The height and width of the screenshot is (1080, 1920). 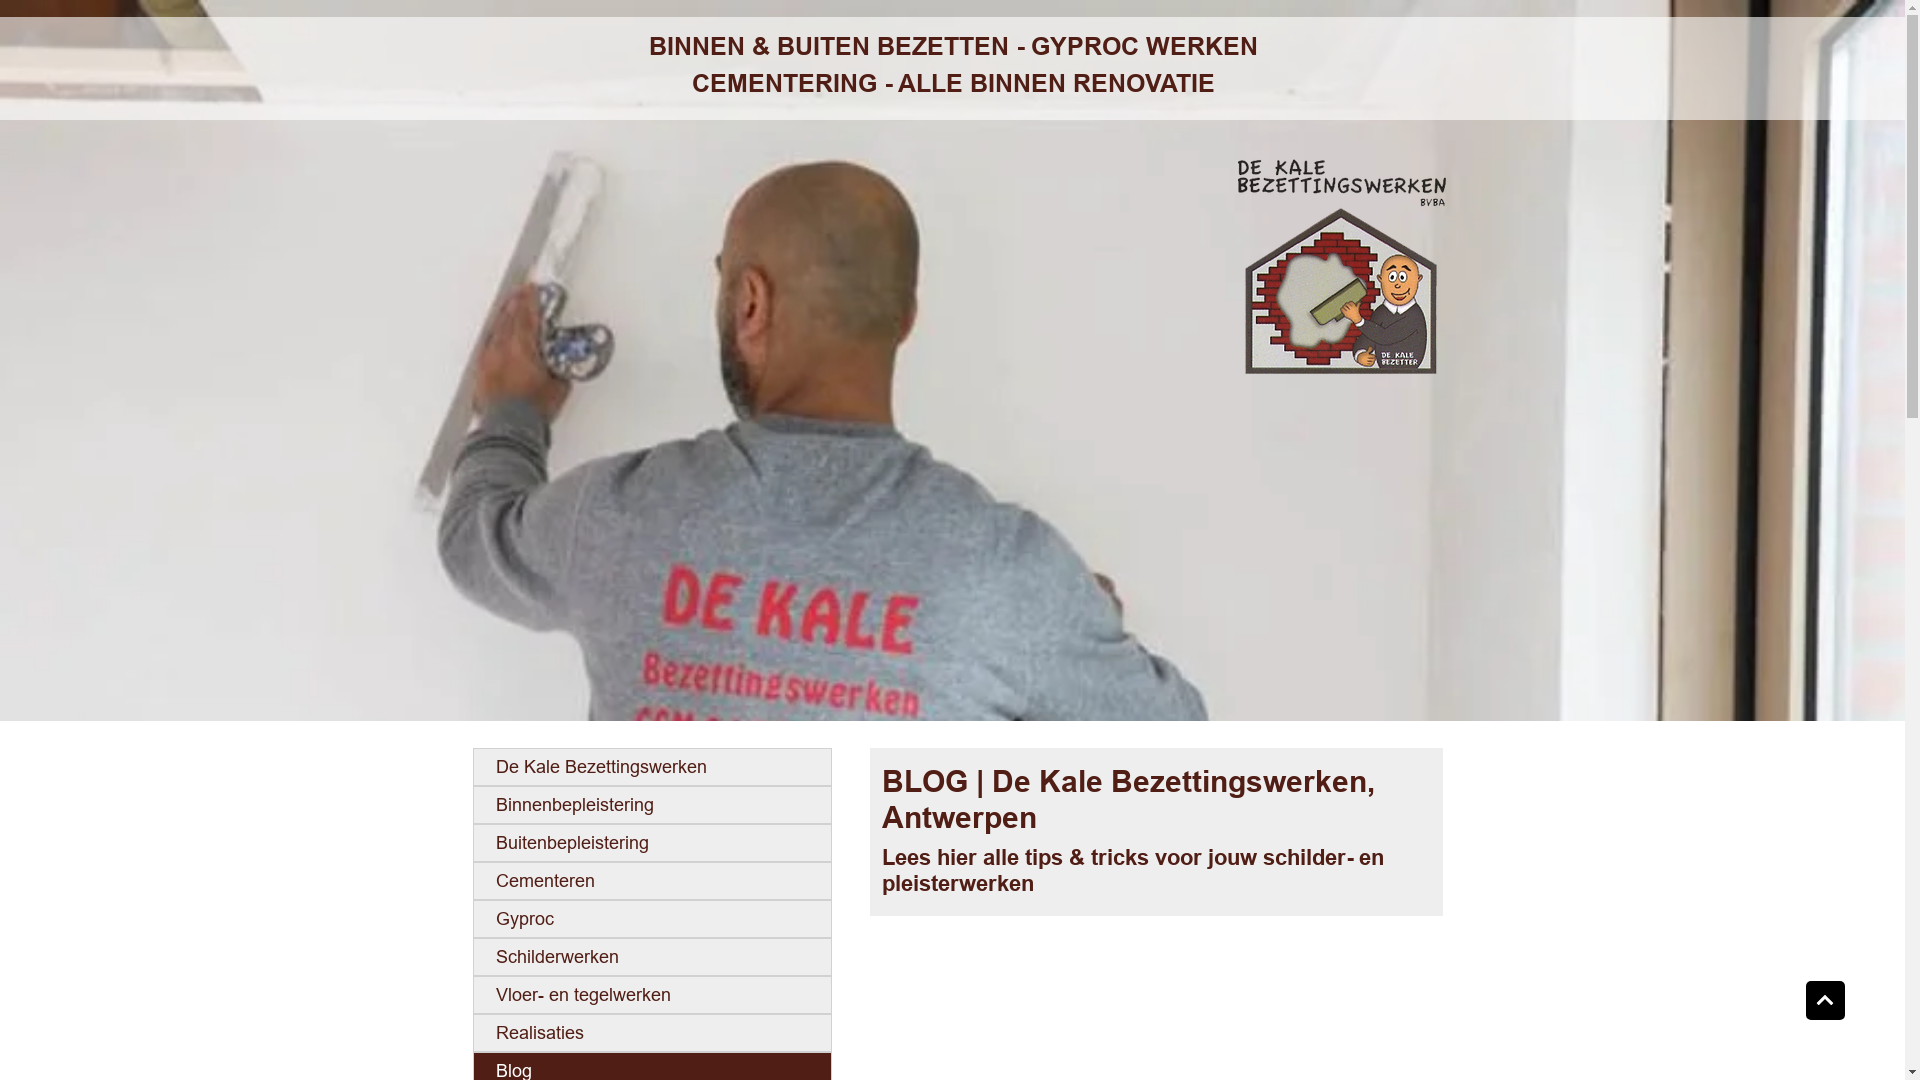 I want to click on Realisaties, so click(x=652, y=1033).